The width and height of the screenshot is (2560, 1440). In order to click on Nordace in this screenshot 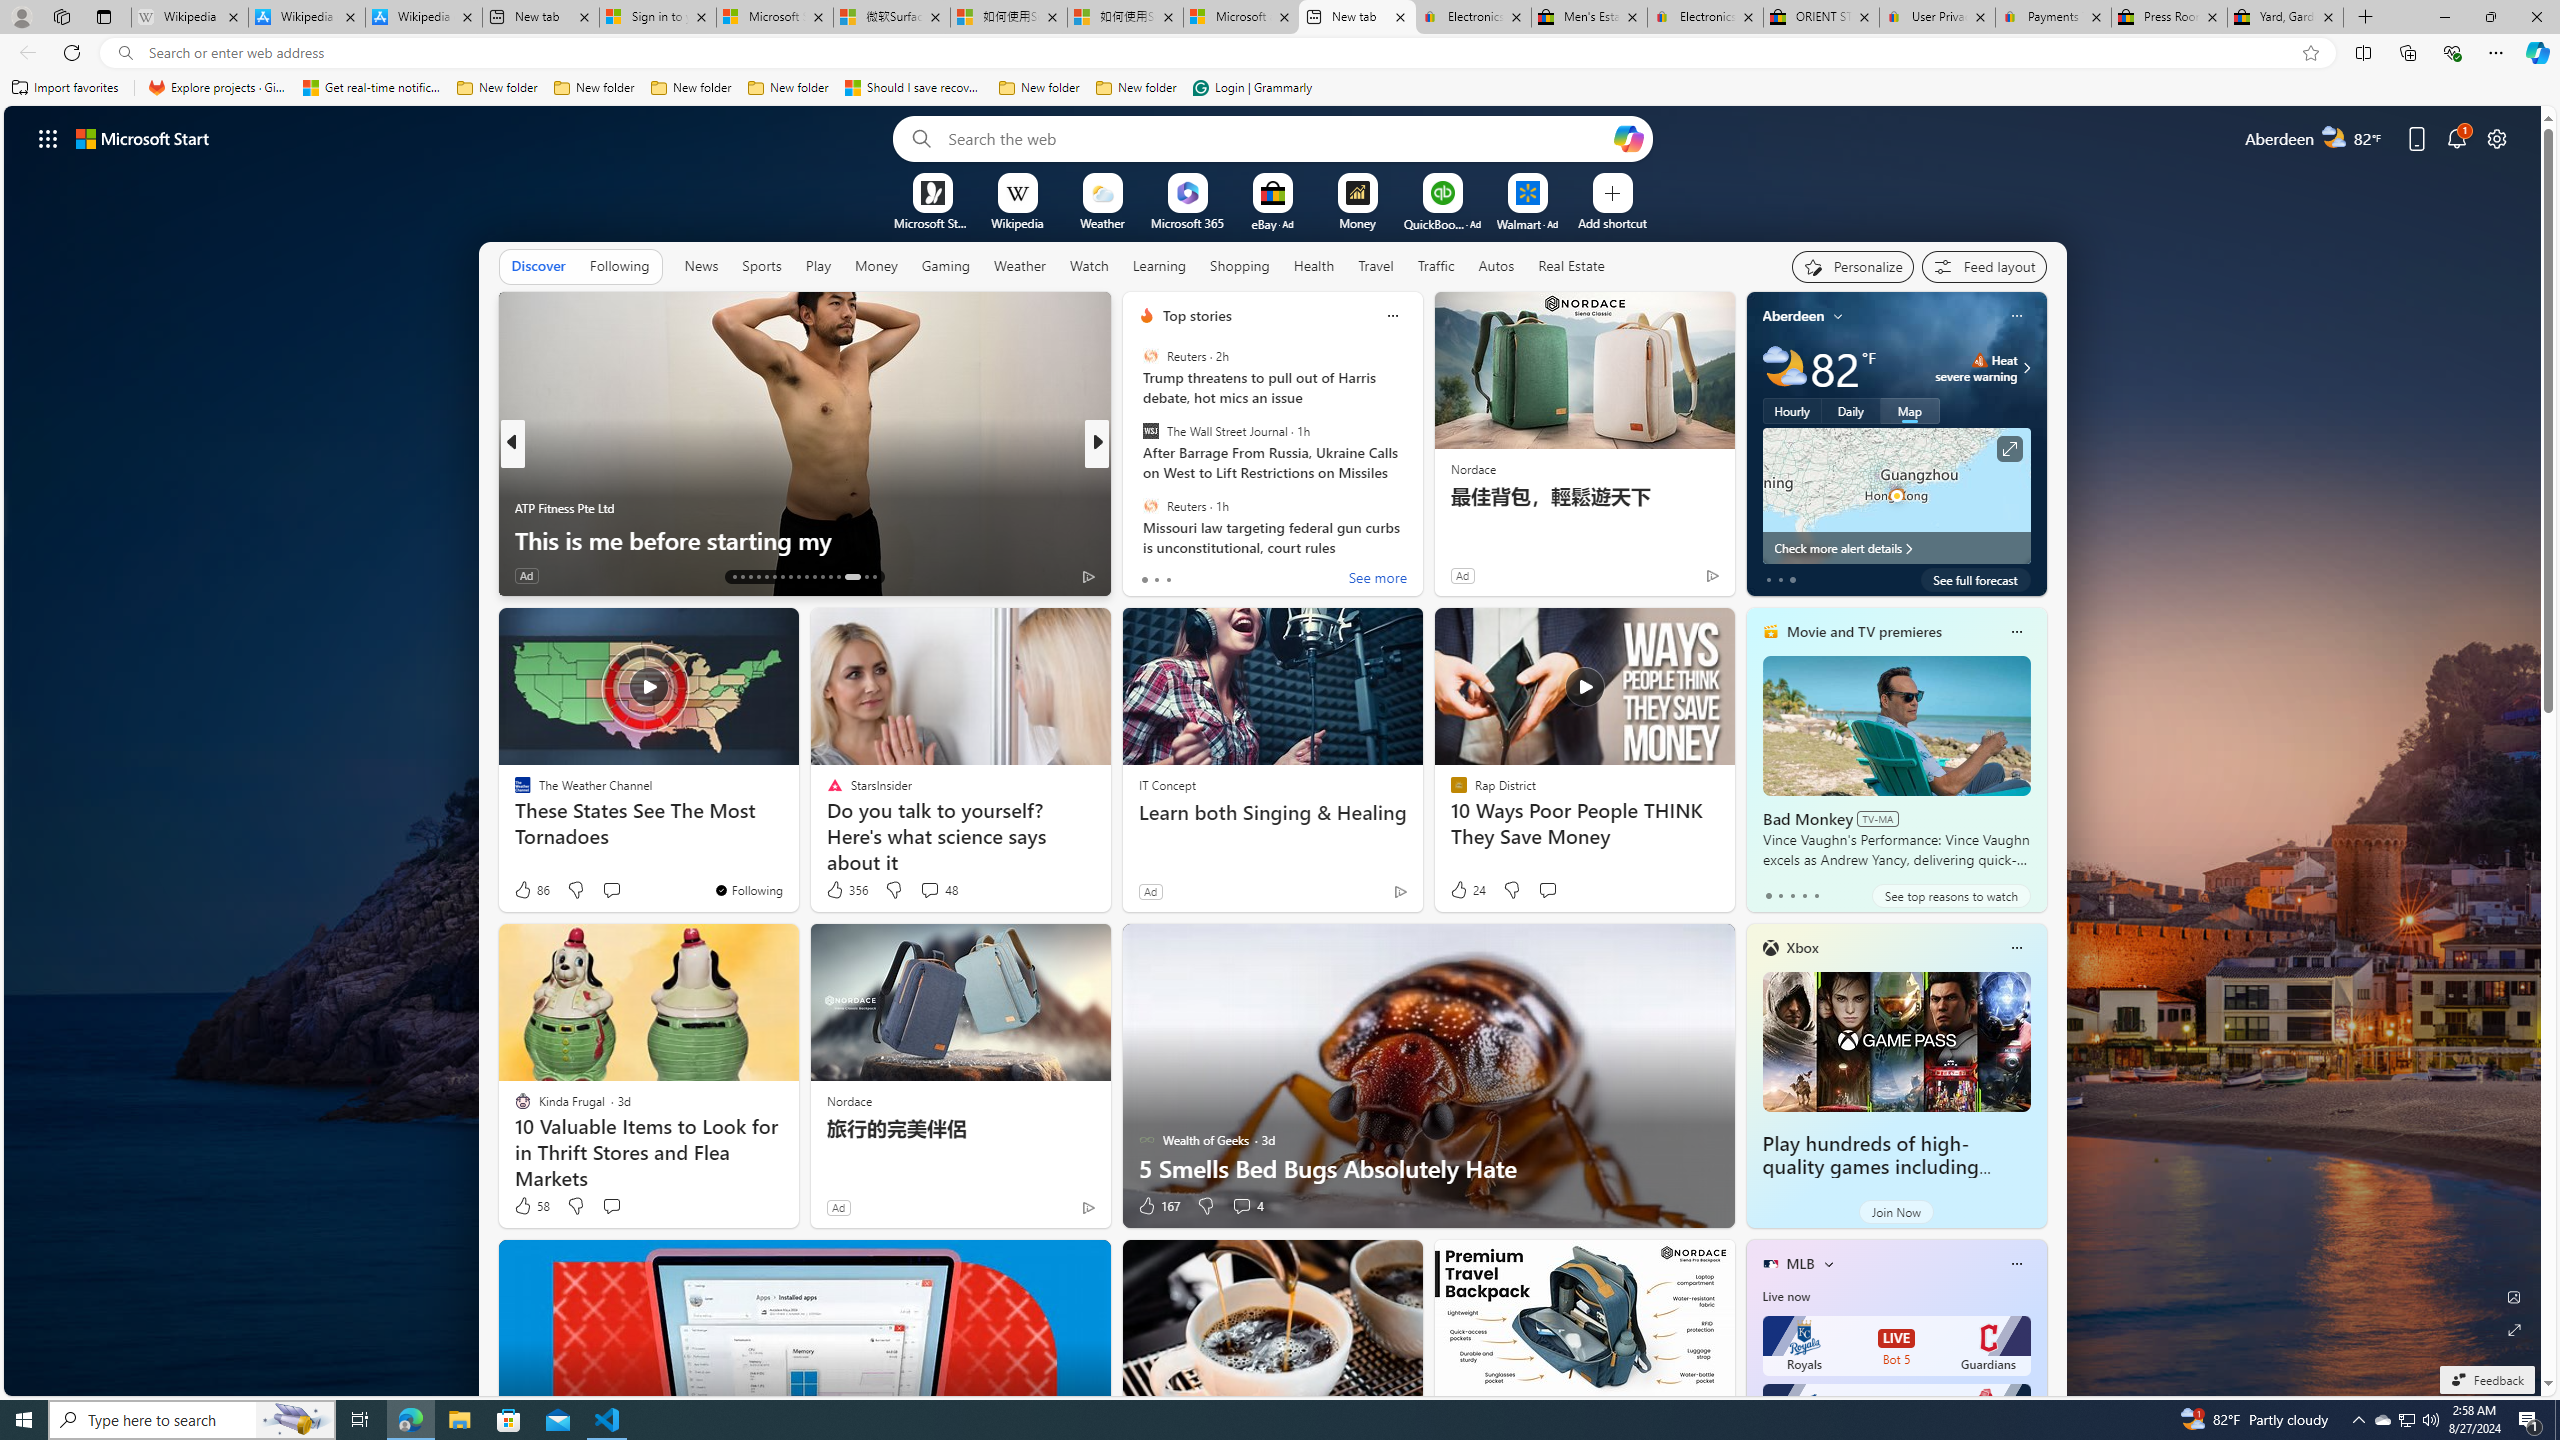, I will do `click(849, 1100)`.